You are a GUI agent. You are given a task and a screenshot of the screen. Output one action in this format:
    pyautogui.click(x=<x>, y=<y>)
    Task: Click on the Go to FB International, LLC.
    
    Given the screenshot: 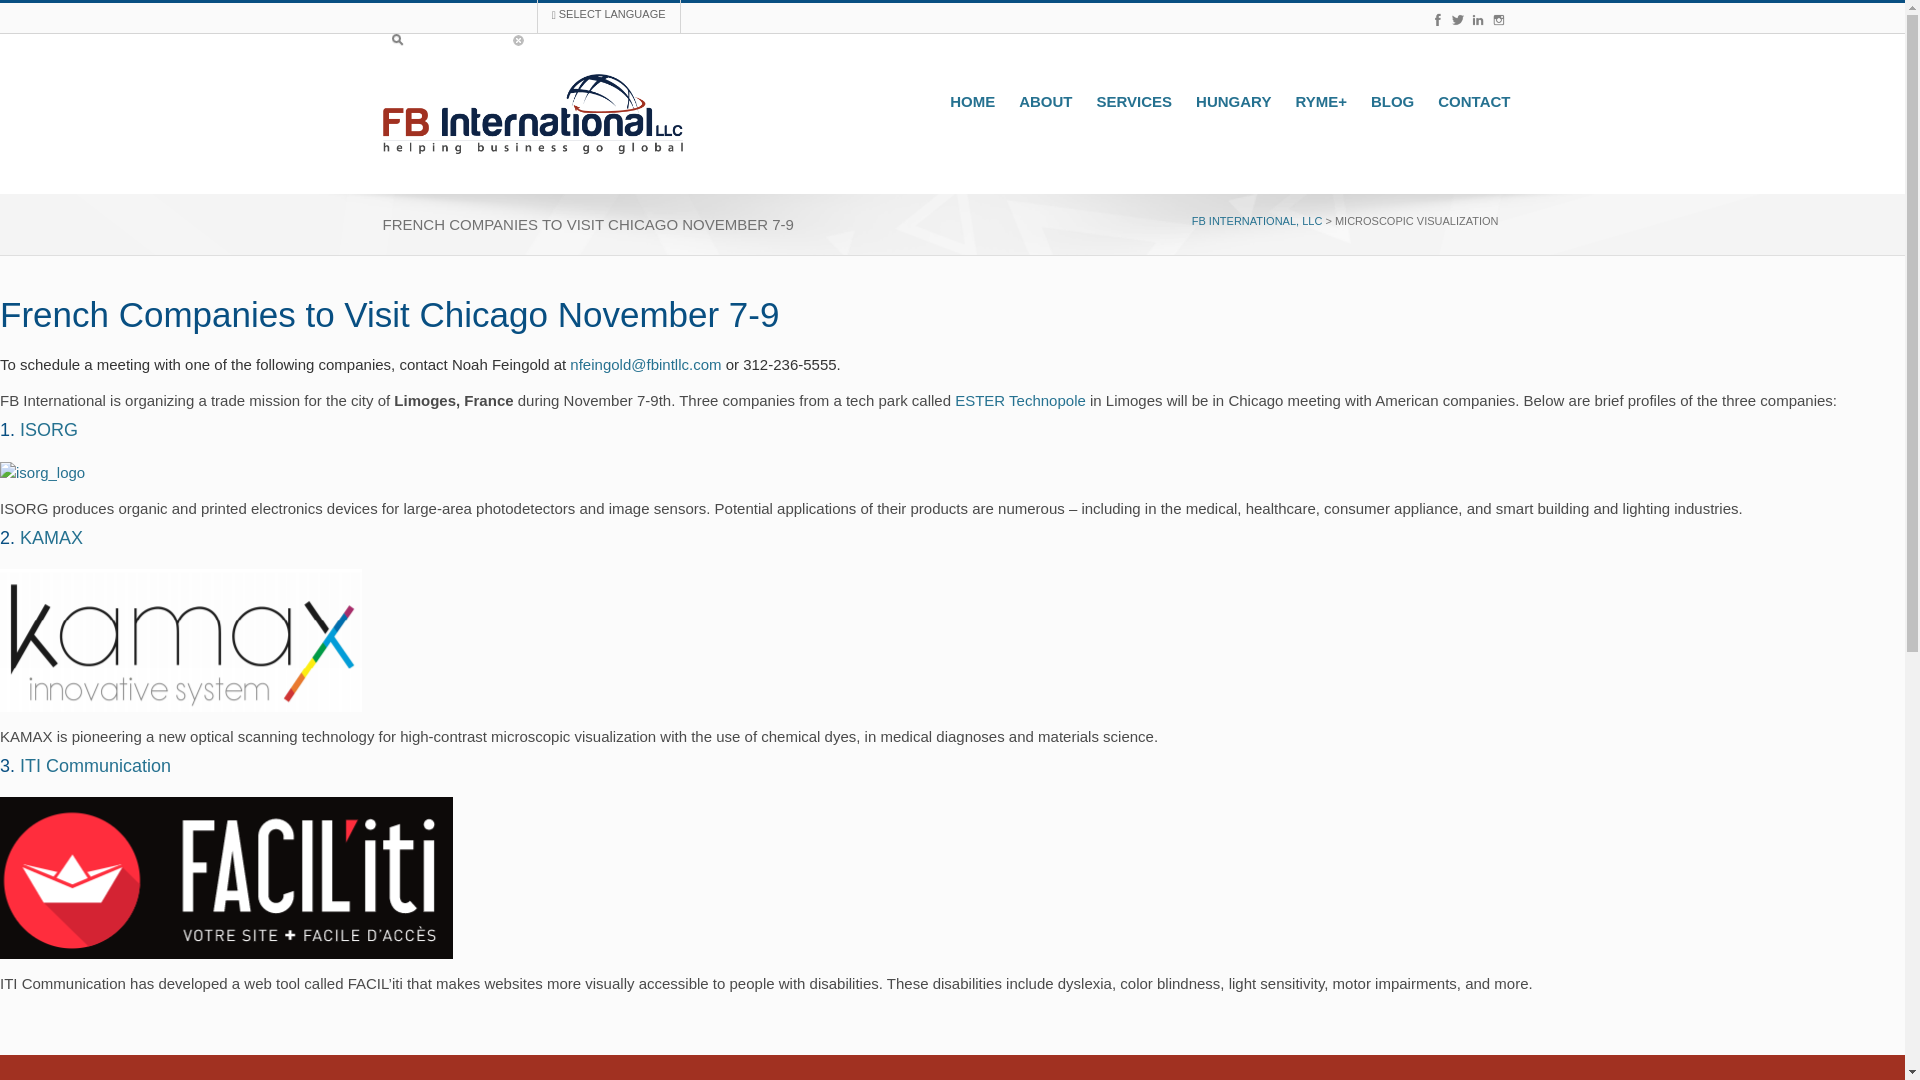 What is the action you would take?
    pyautogui.click(x=1257, y=220)
    